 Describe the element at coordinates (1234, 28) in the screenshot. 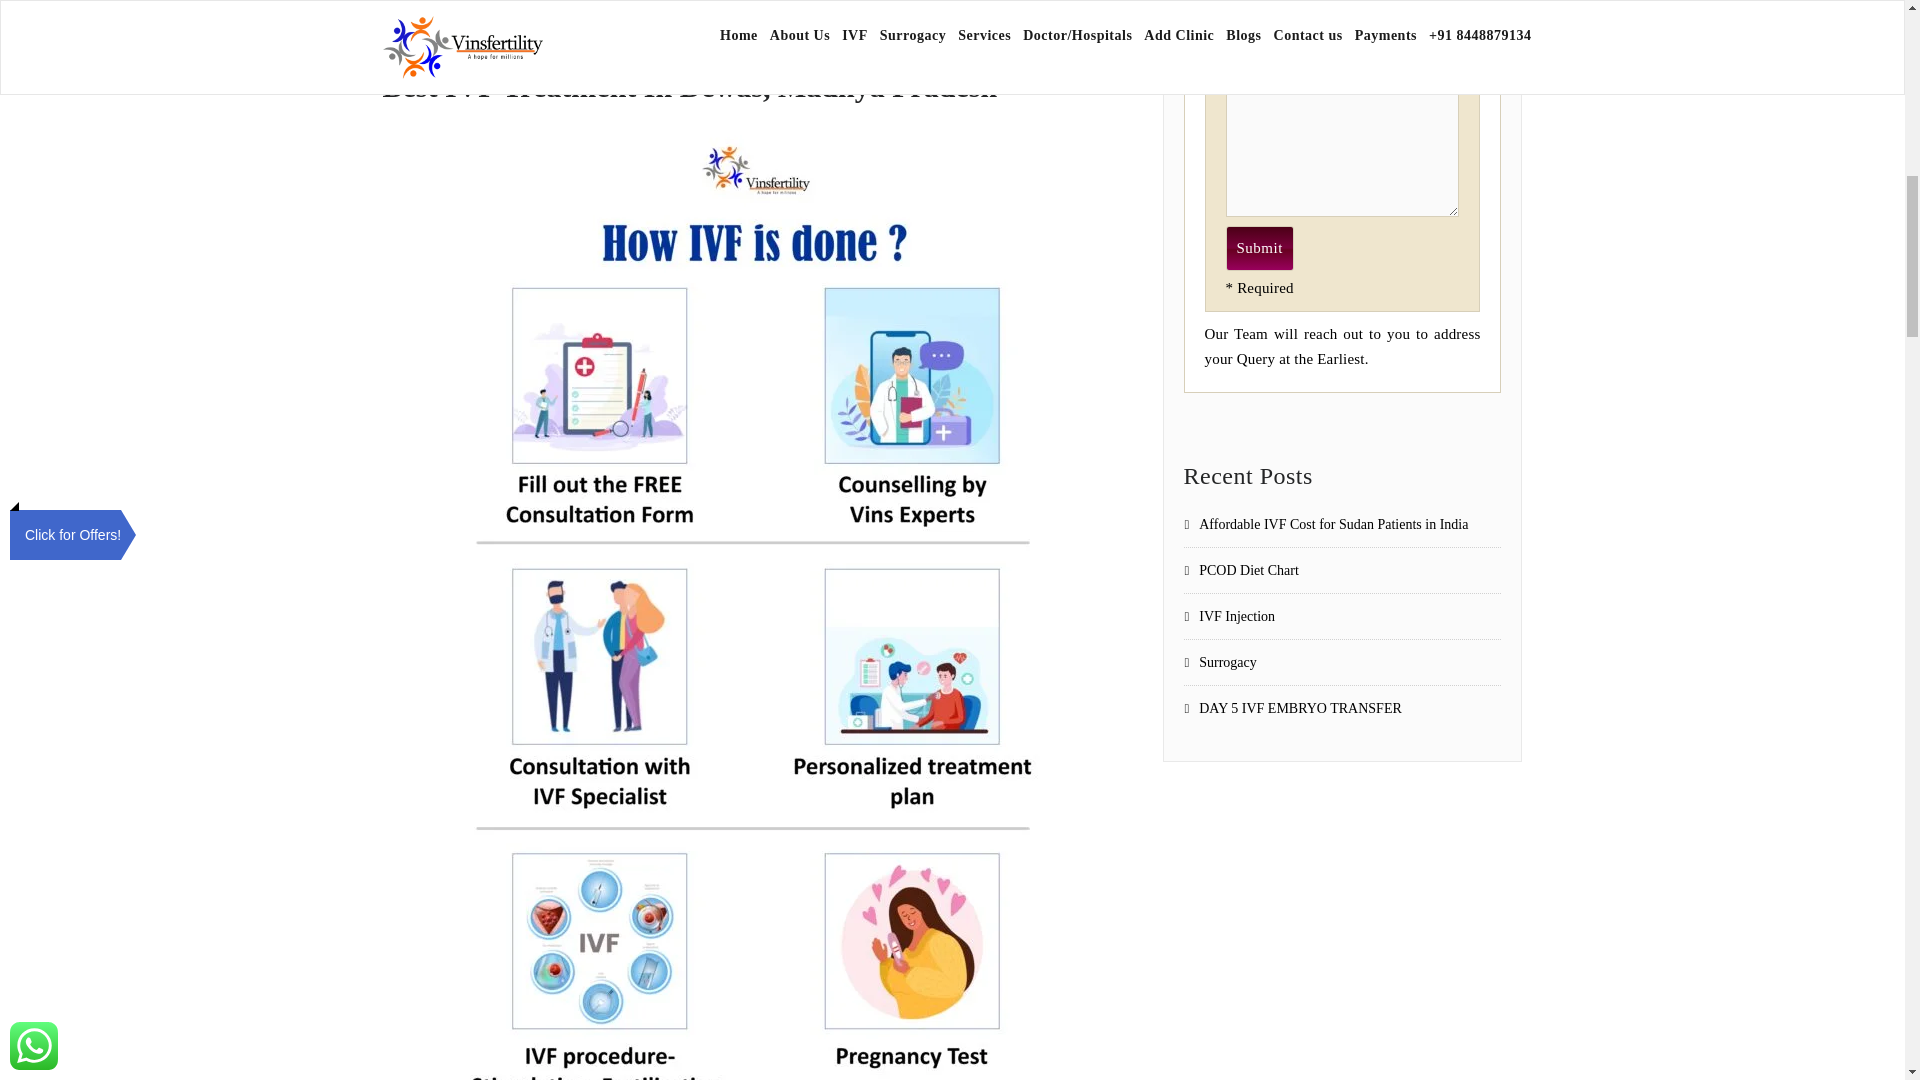

I see `Surrogacy` at that location.